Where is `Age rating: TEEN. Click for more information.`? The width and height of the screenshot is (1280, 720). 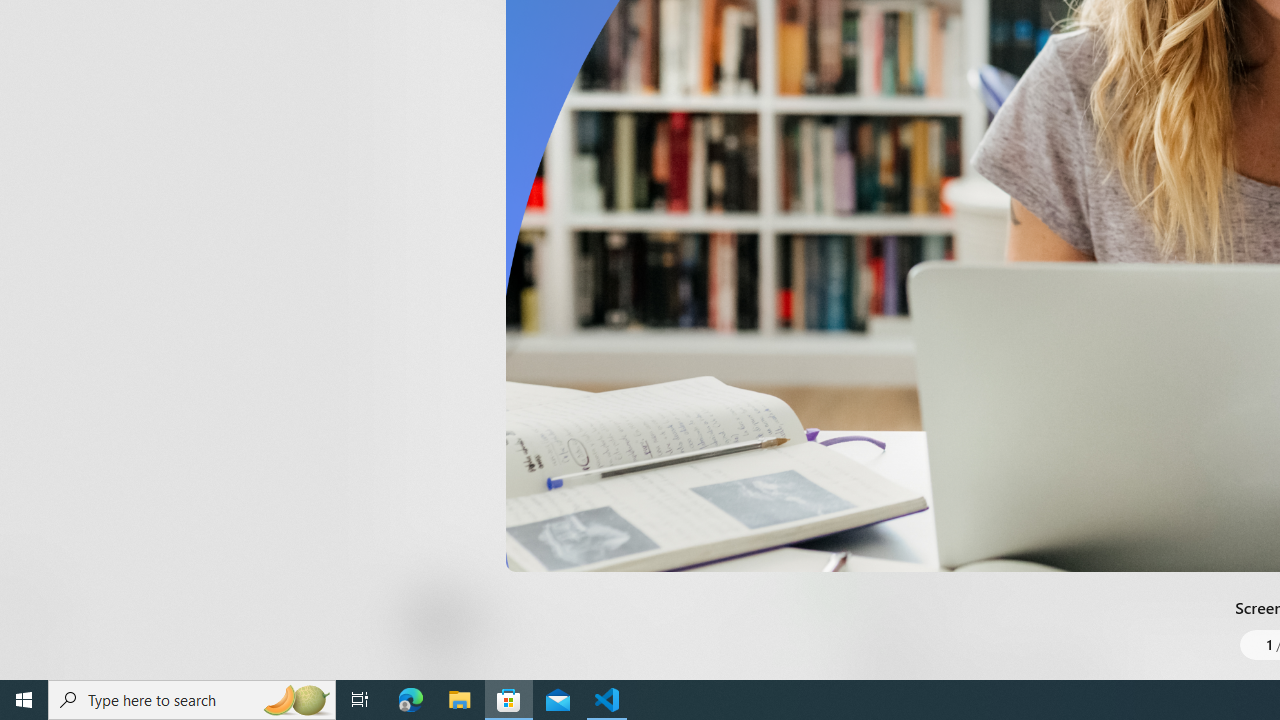
Age rating: TEEN. Click for more information. is located at coordinates (488, 620).